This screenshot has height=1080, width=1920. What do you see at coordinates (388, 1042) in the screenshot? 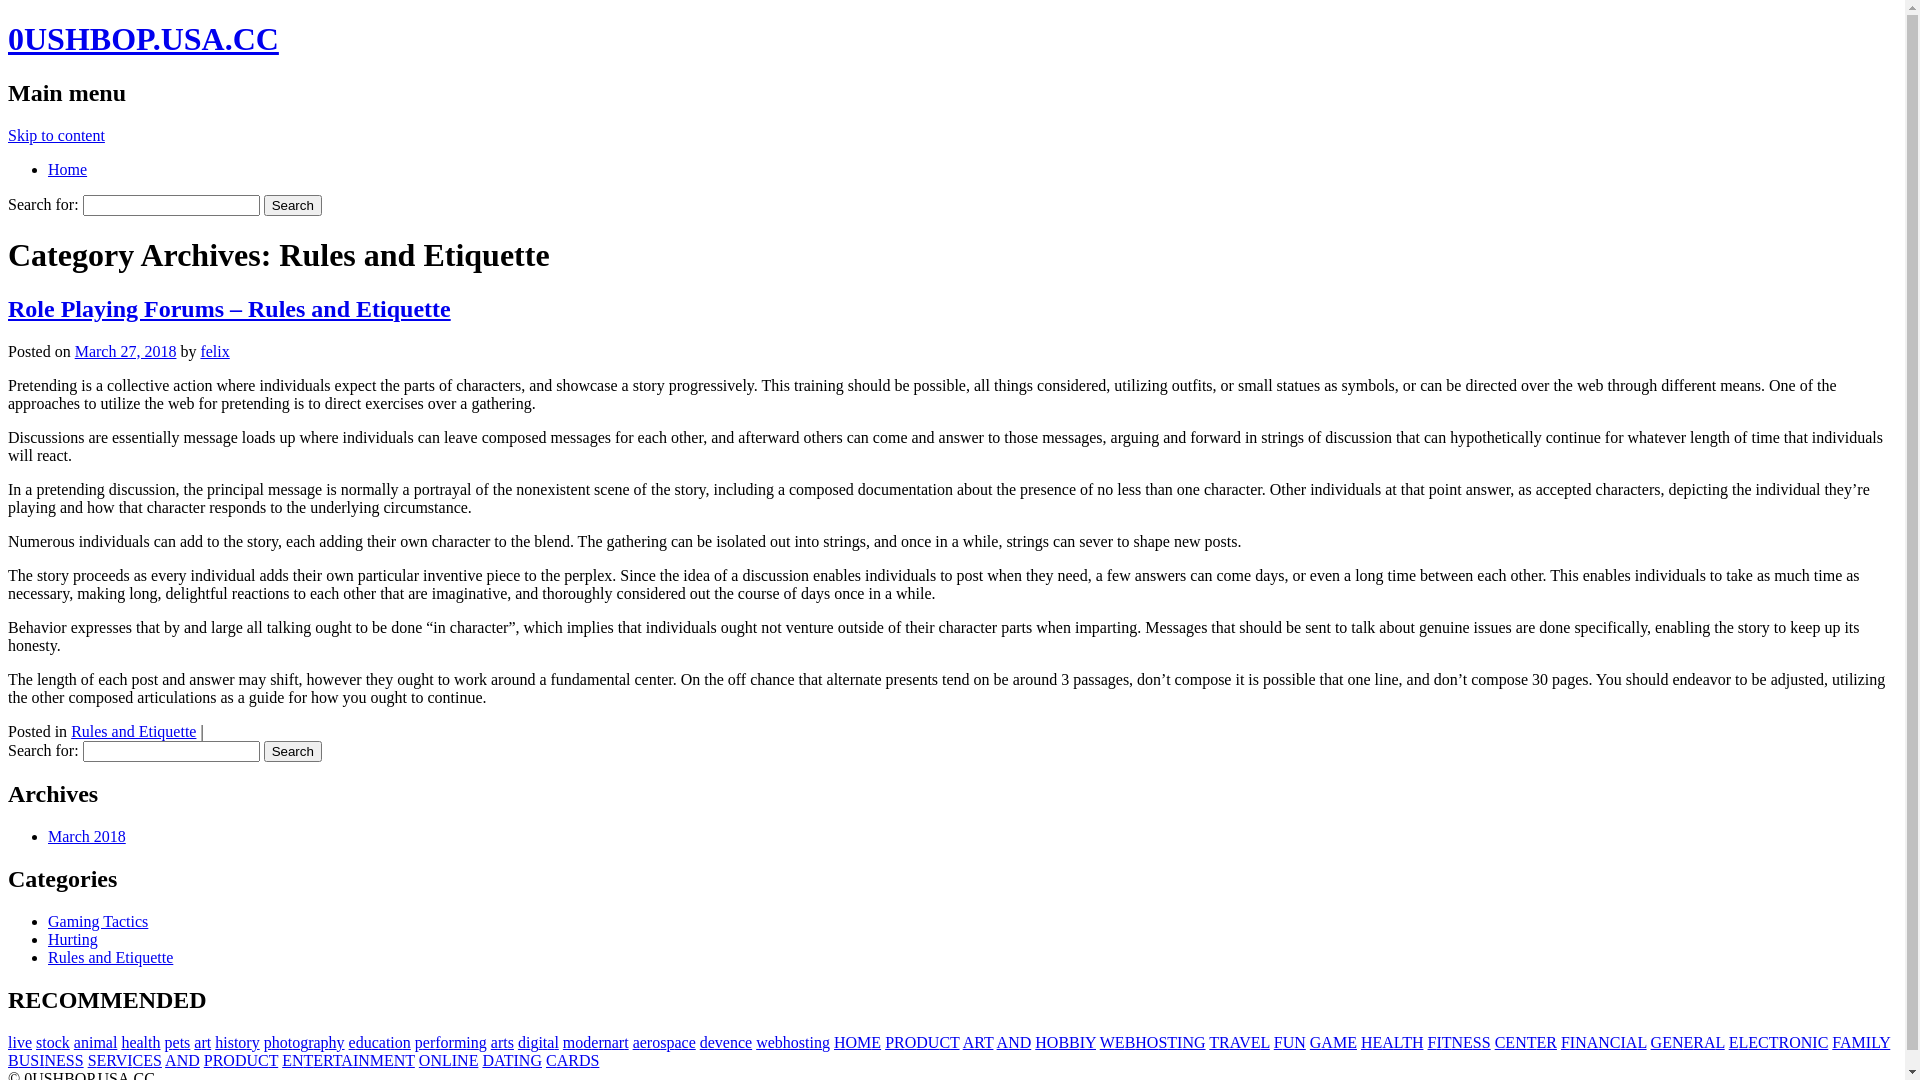
I see `t` at bounding box center [388, 1042].